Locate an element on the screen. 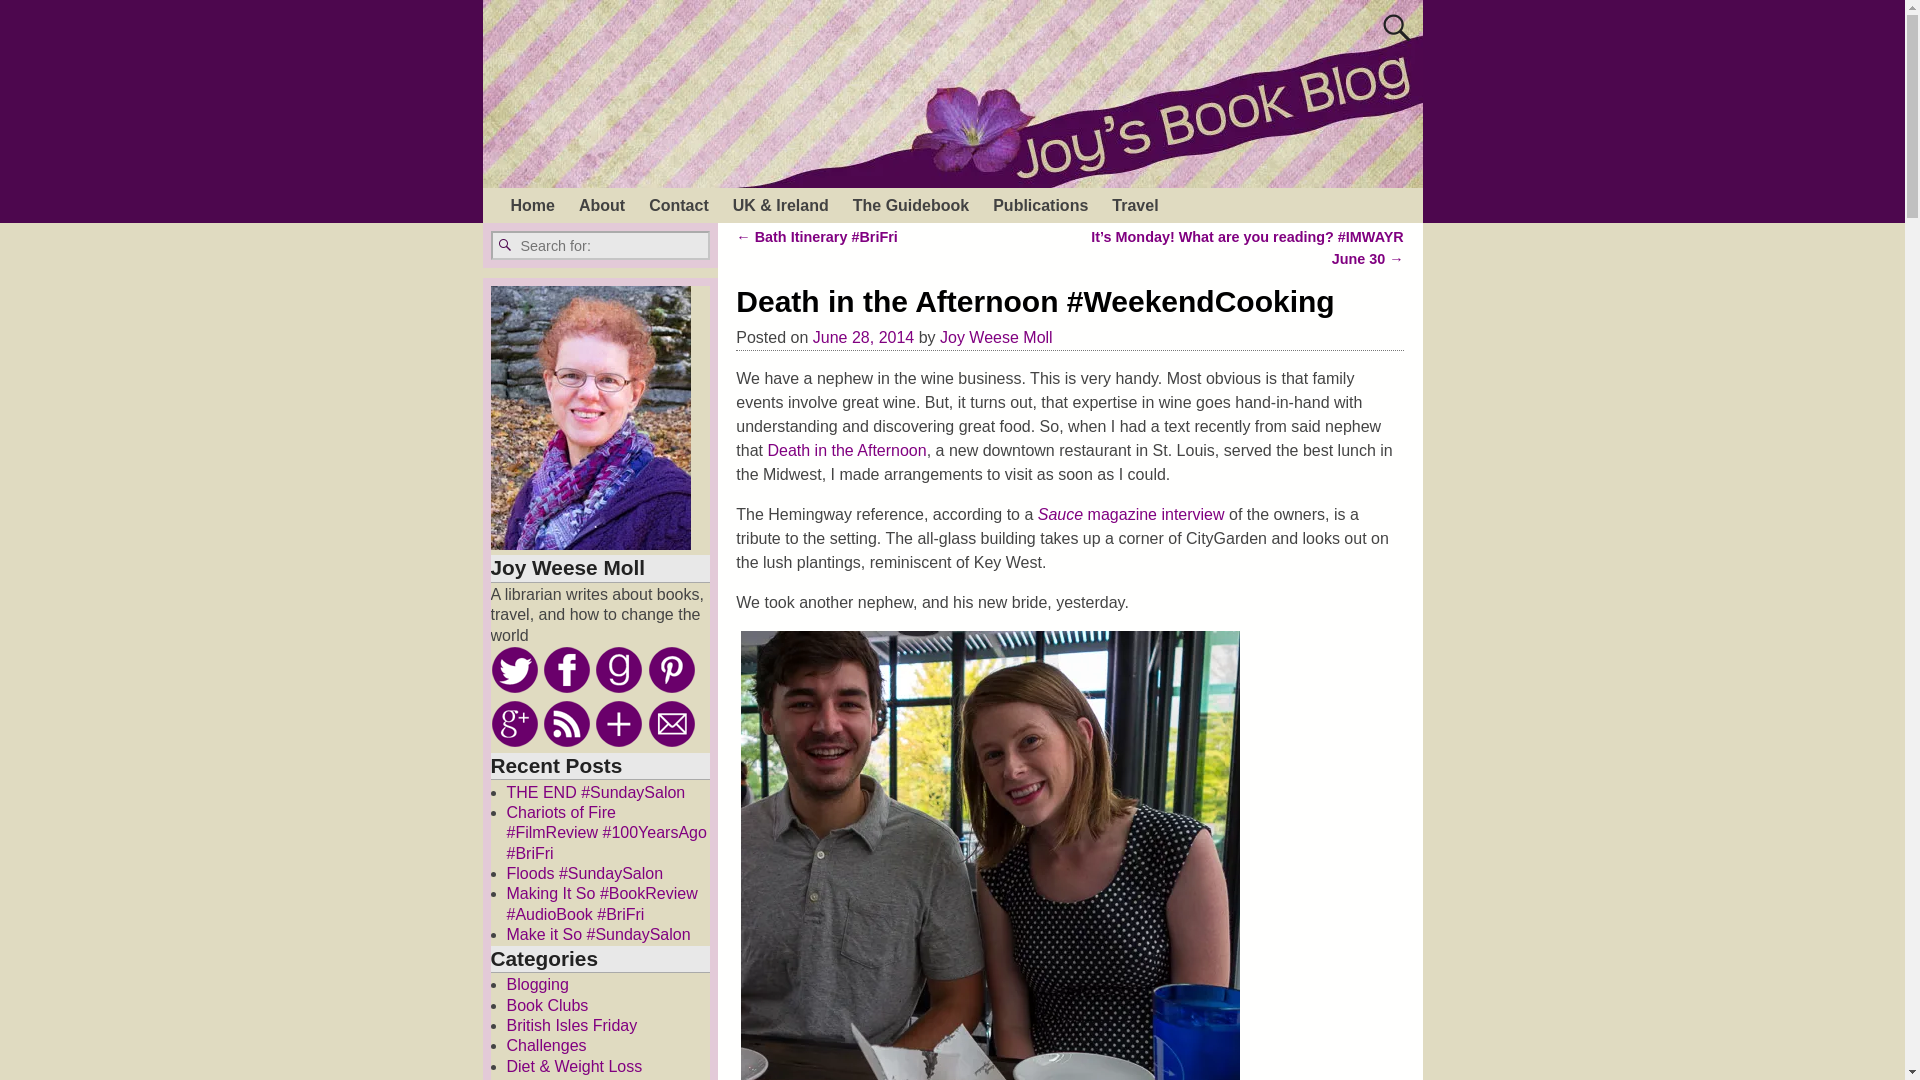 The width and height of the screenshot is (1920, 1080). 7:55 am is located at coordinates (862, 337).